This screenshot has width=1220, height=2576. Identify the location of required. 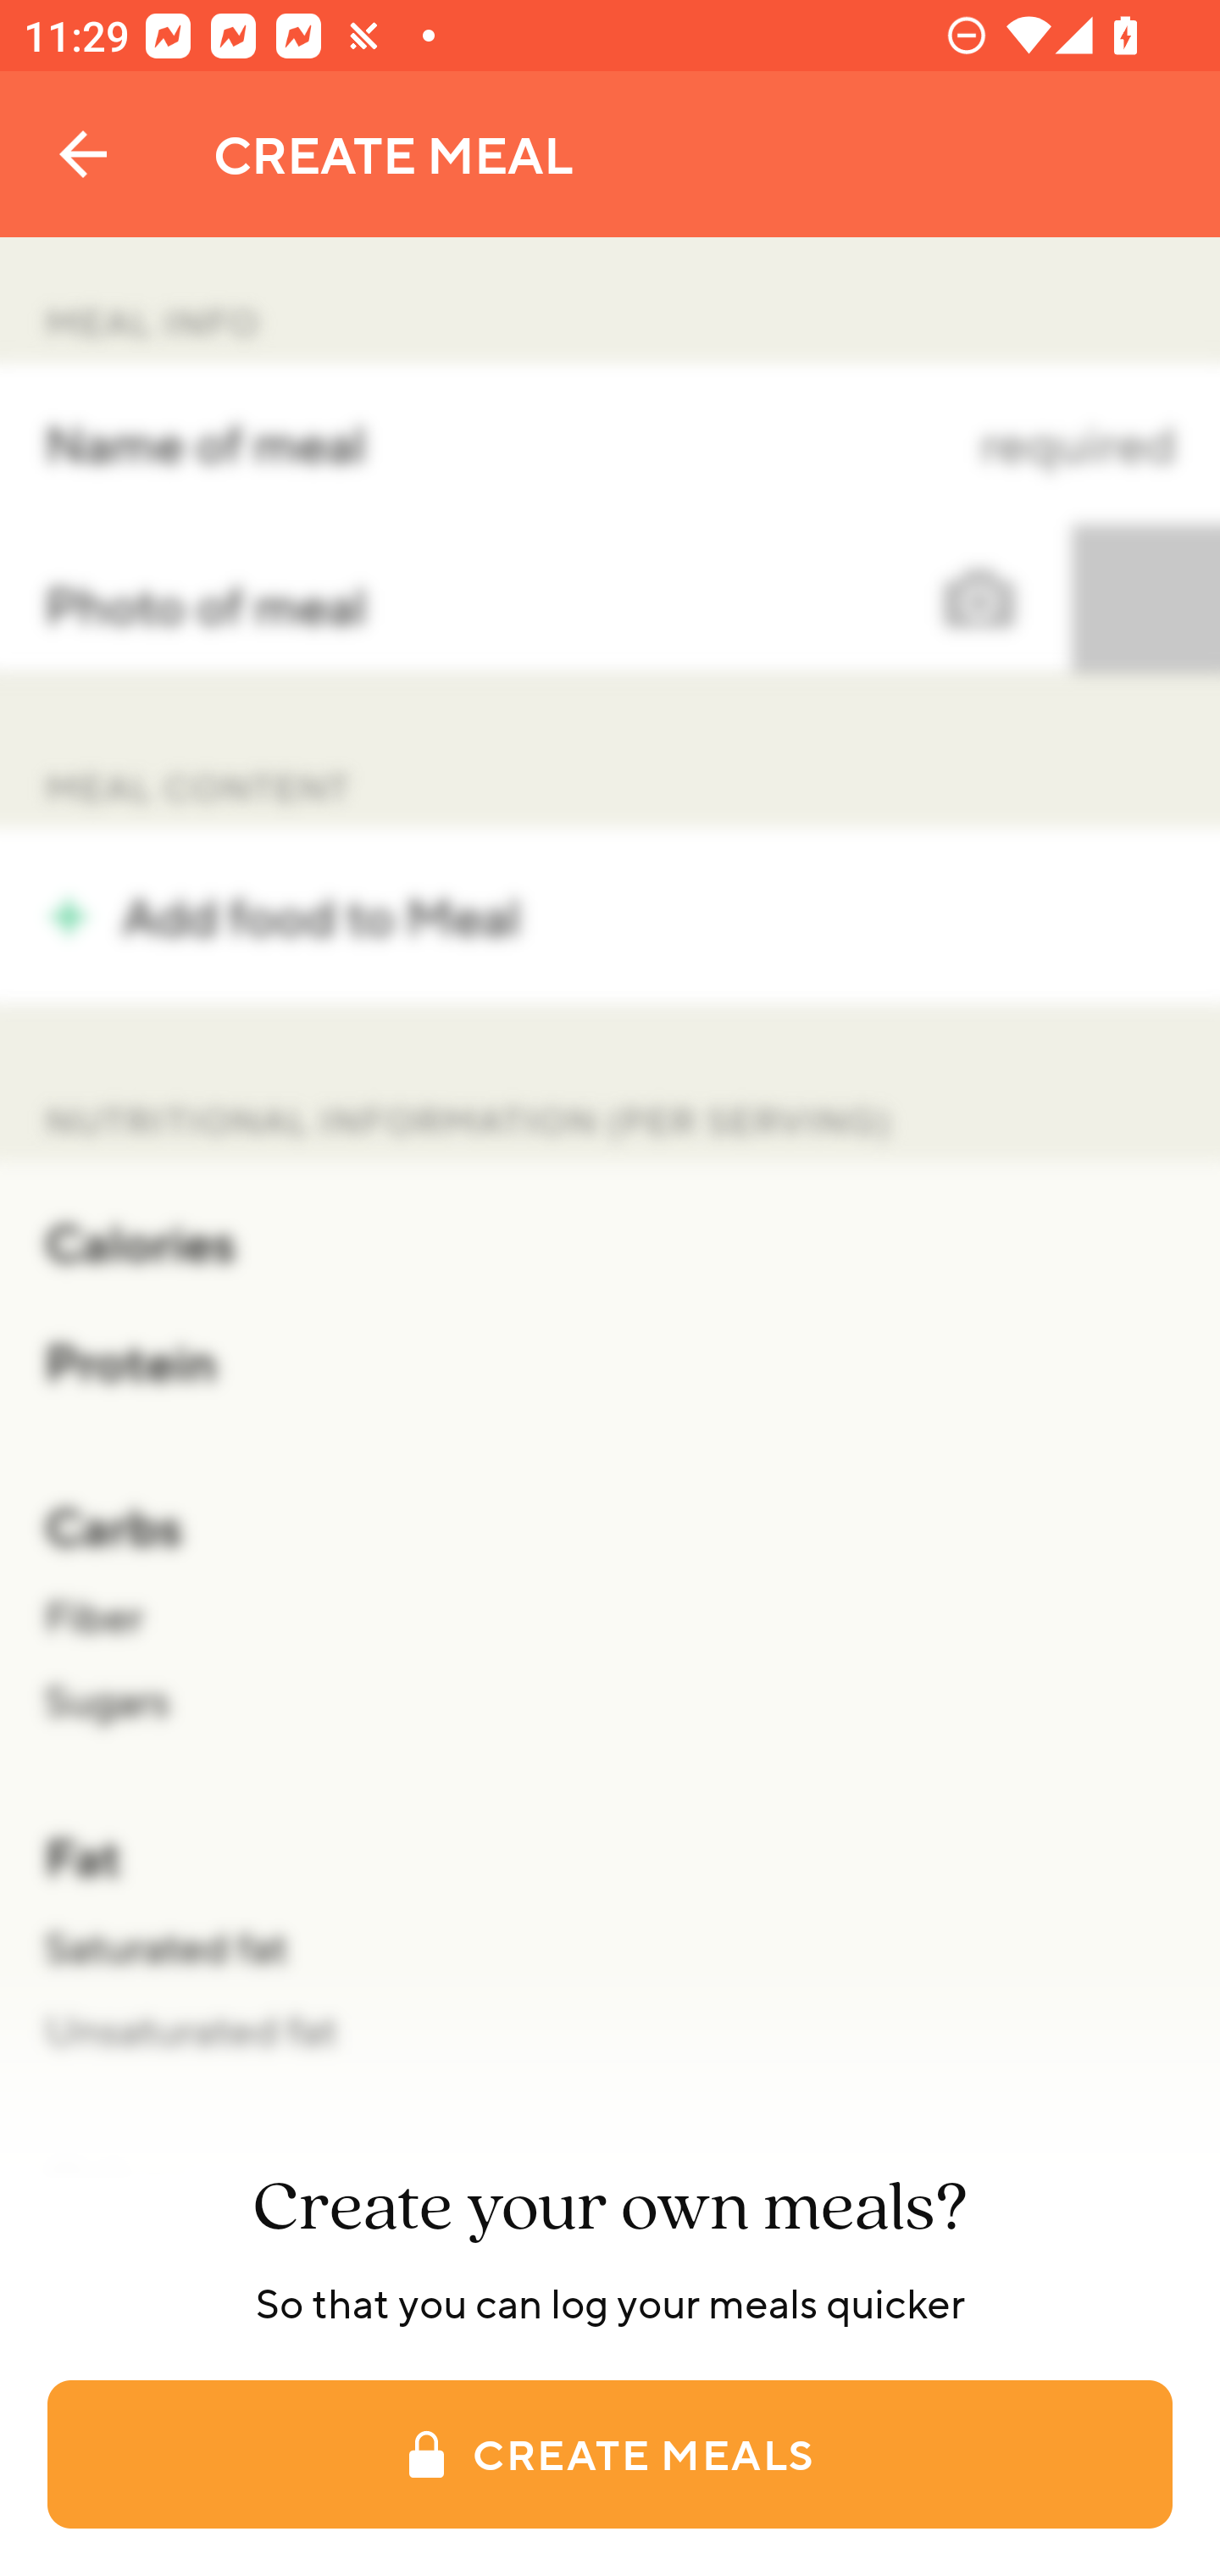
(892, 444).